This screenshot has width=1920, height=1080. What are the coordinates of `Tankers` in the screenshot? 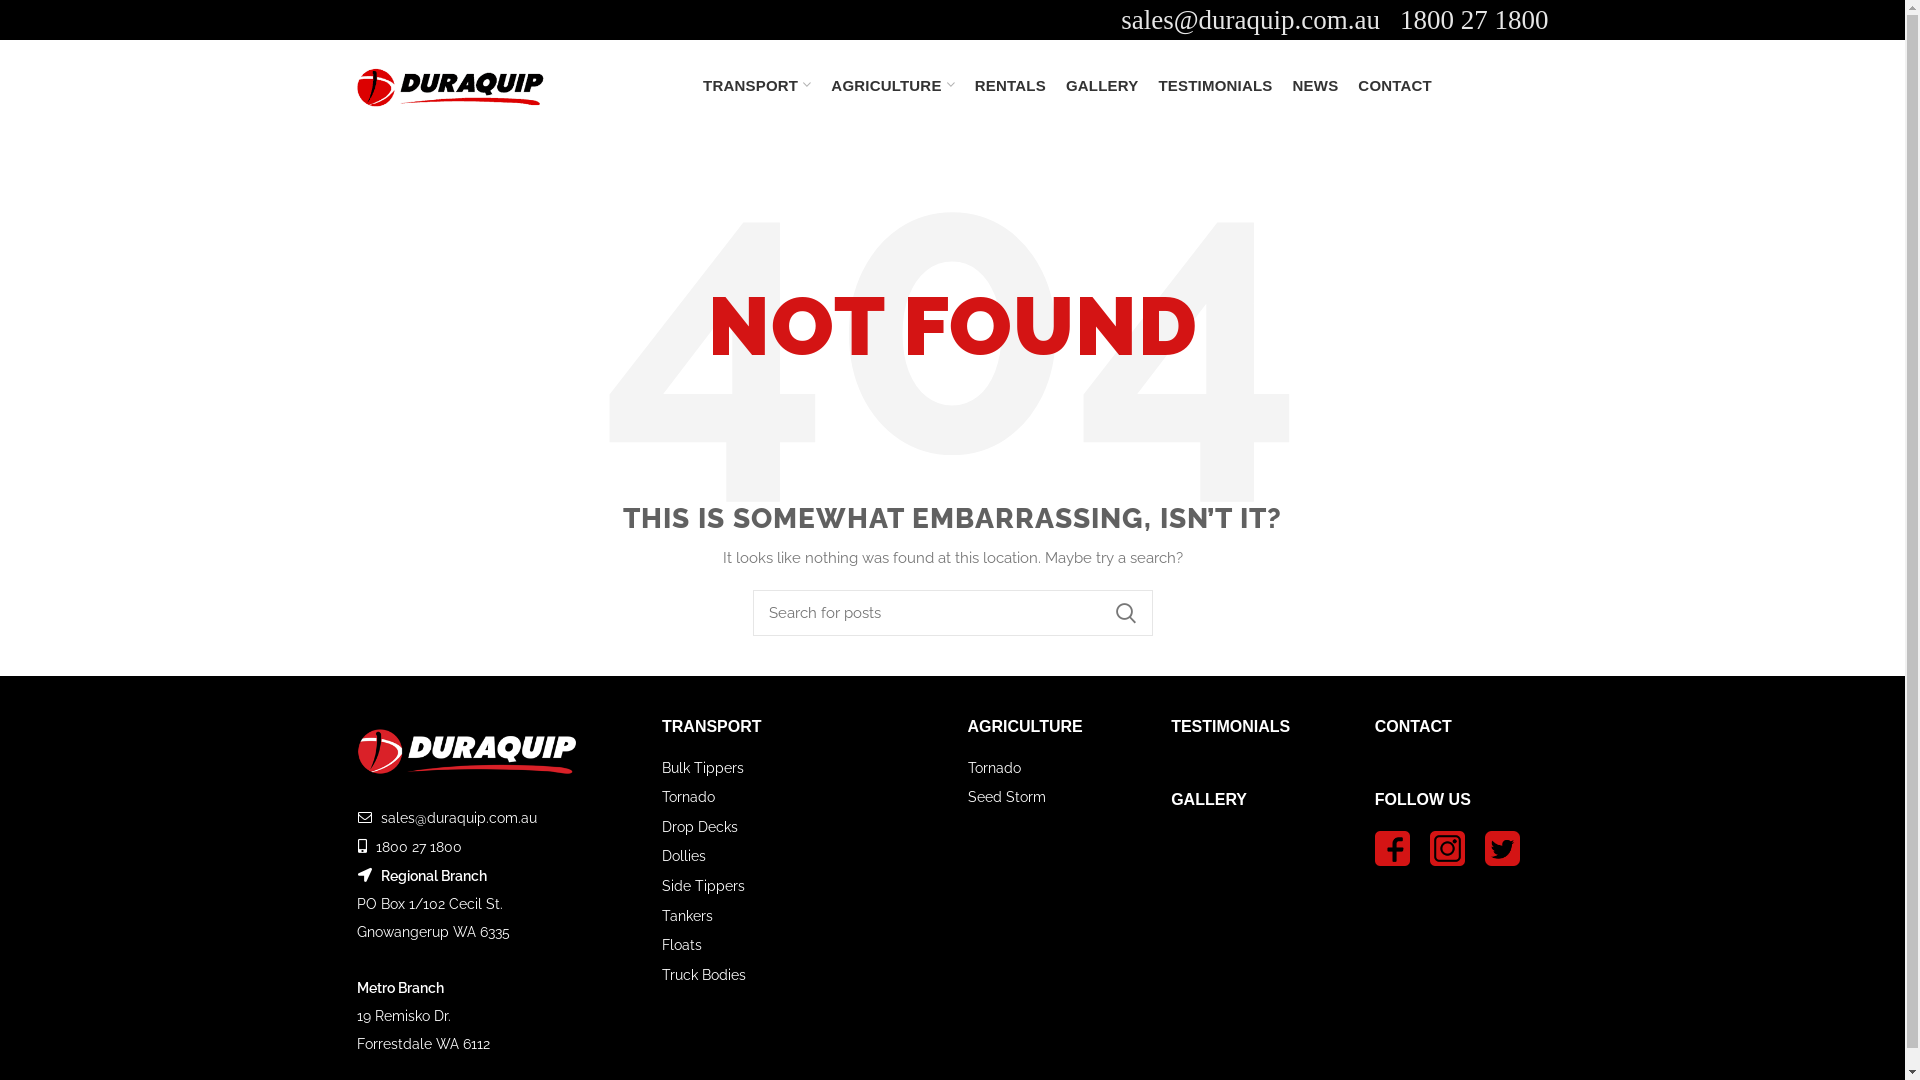 It's located at (688, 916).